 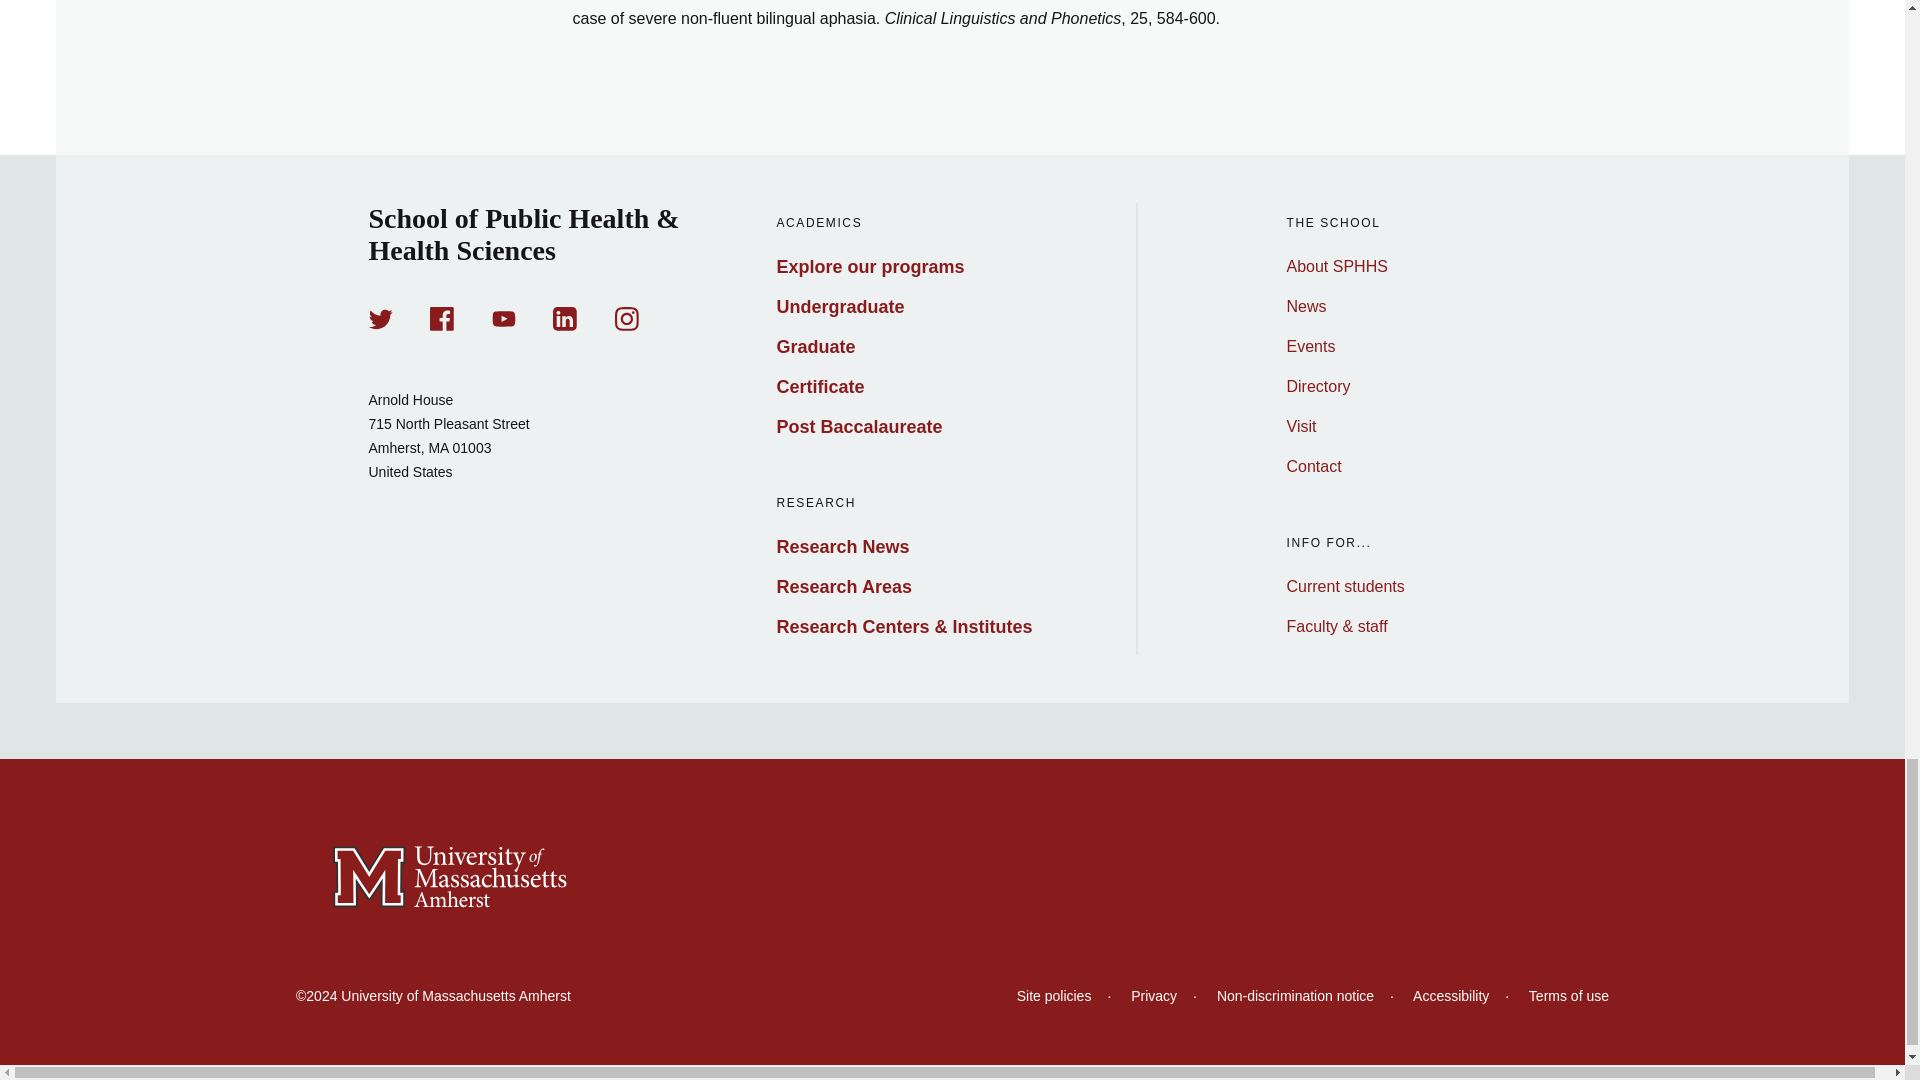 What do you see at coordinates (626, 318) in the screenshot?
I see `Find us on Instagram` at bounding box center [626, 318].